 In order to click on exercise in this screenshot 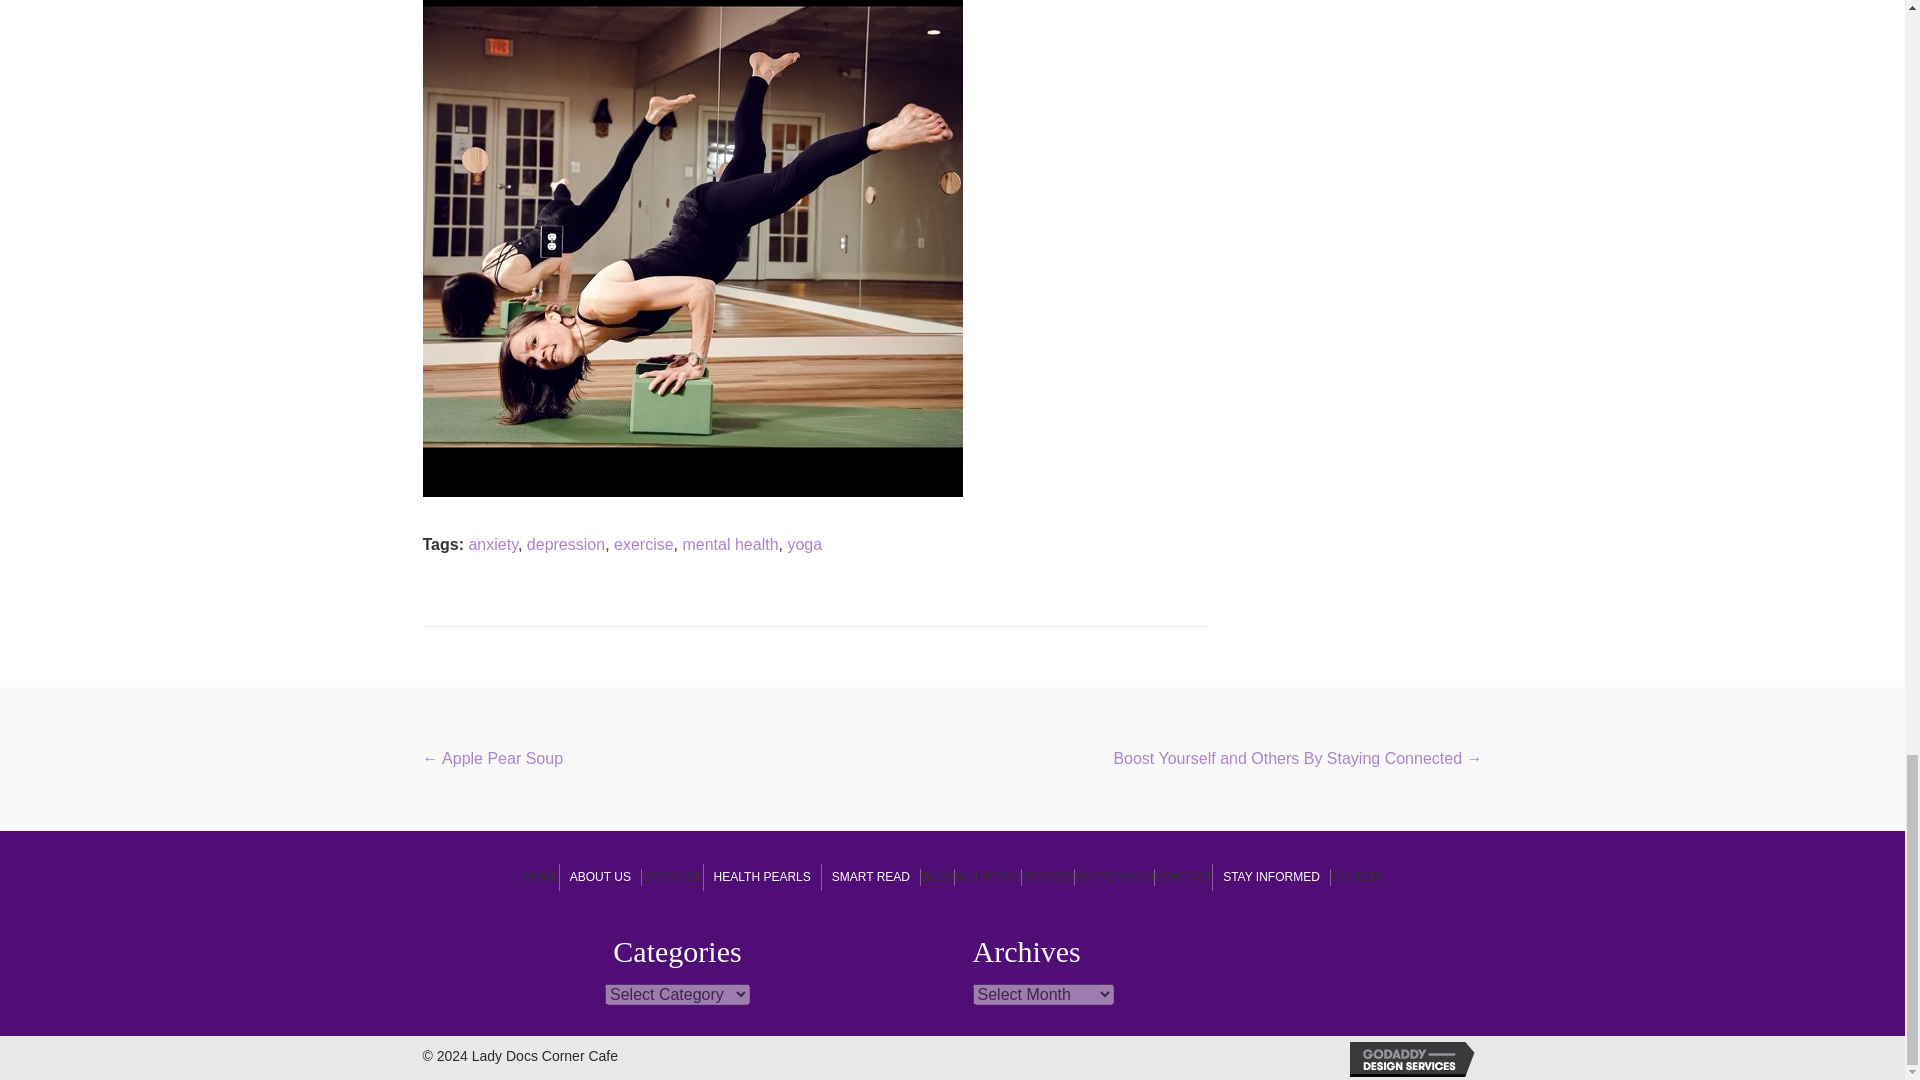, I will do `click(644, 544)`.